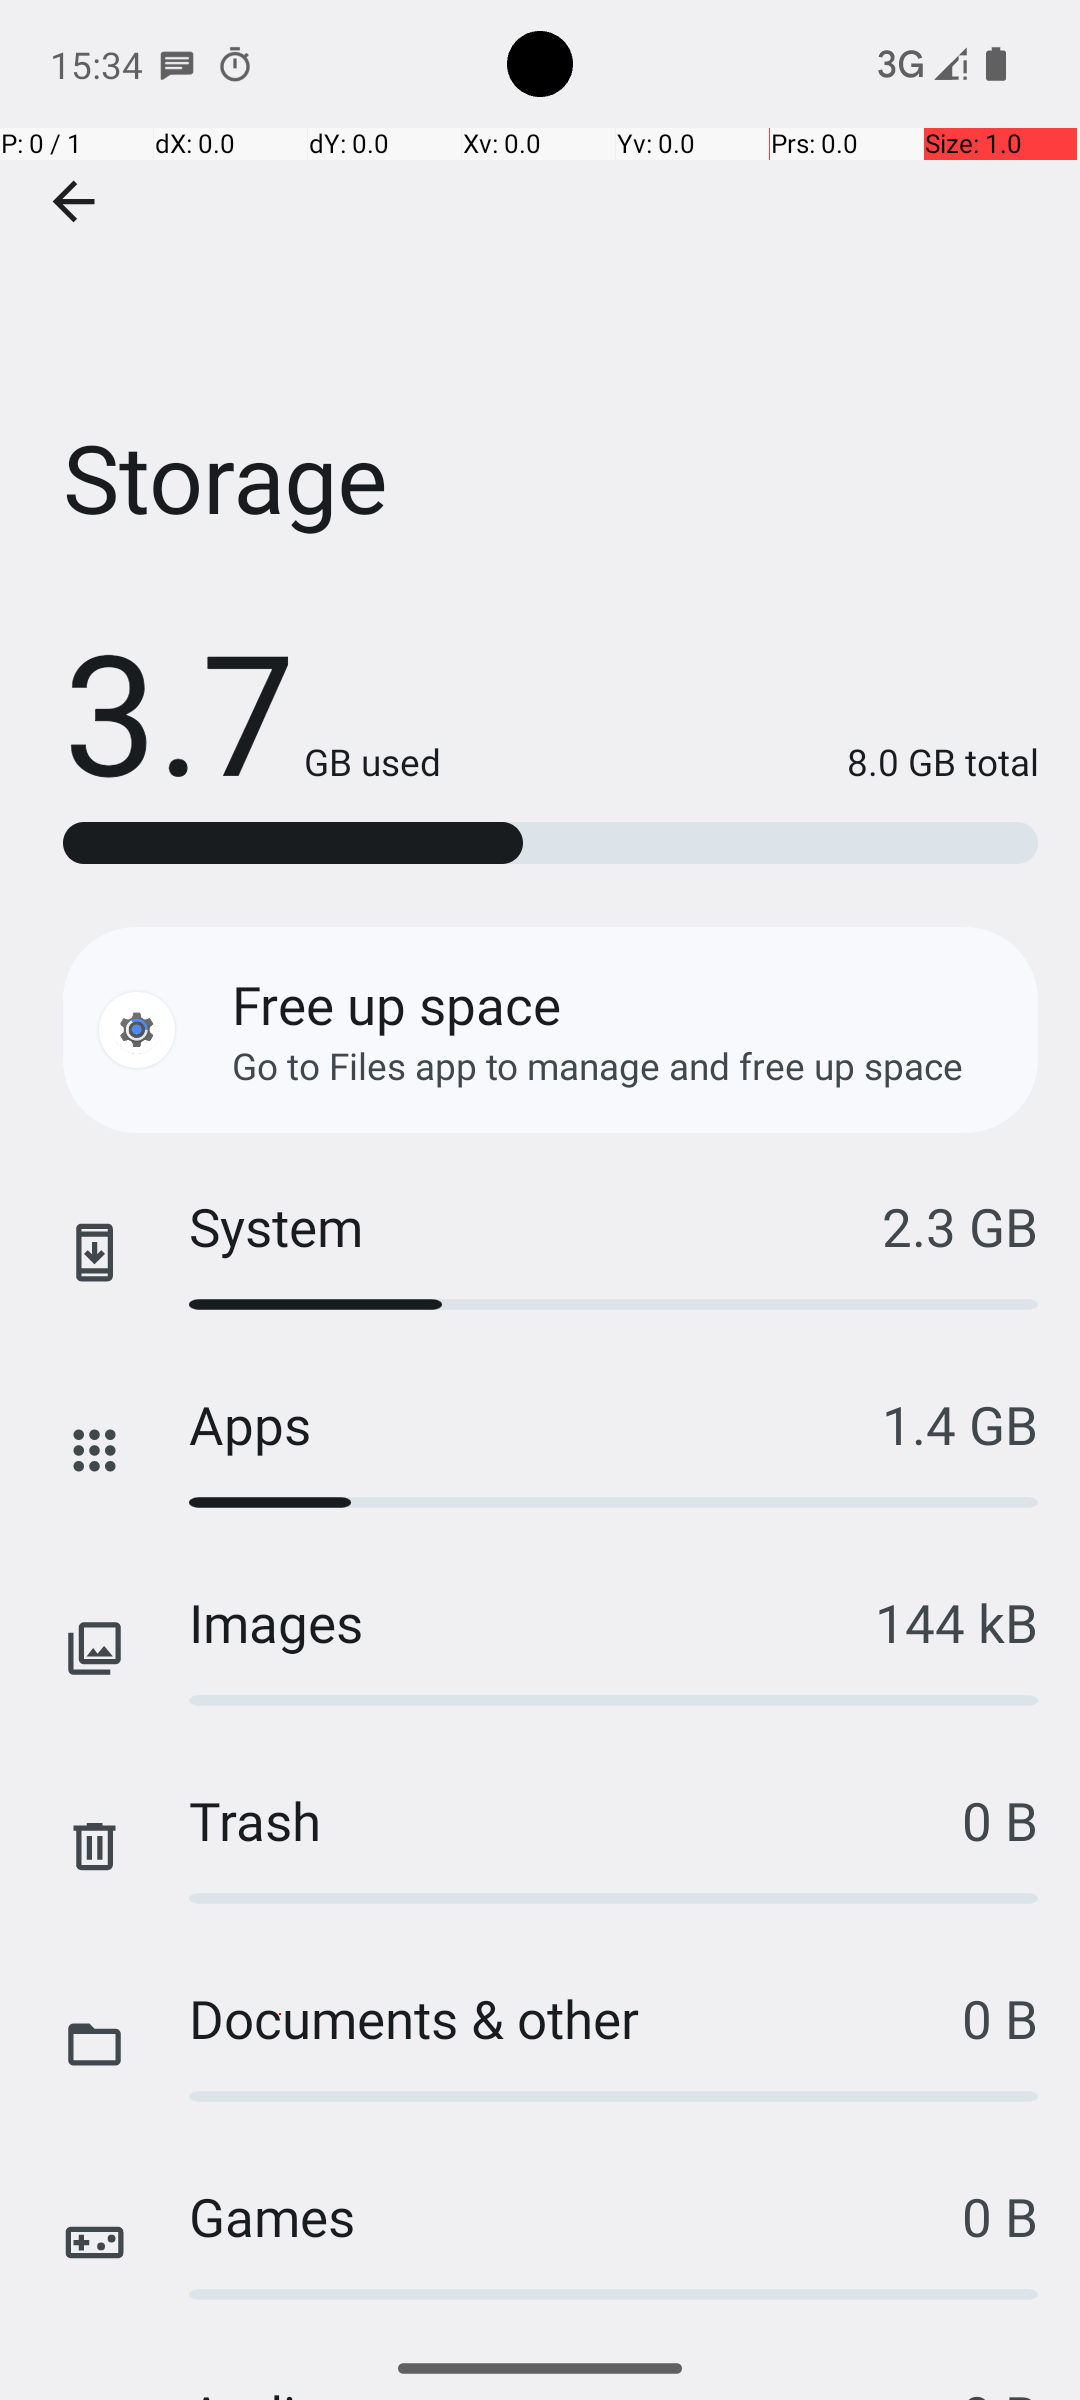  I want to click on 3.7 GB used, so click(252, 710).